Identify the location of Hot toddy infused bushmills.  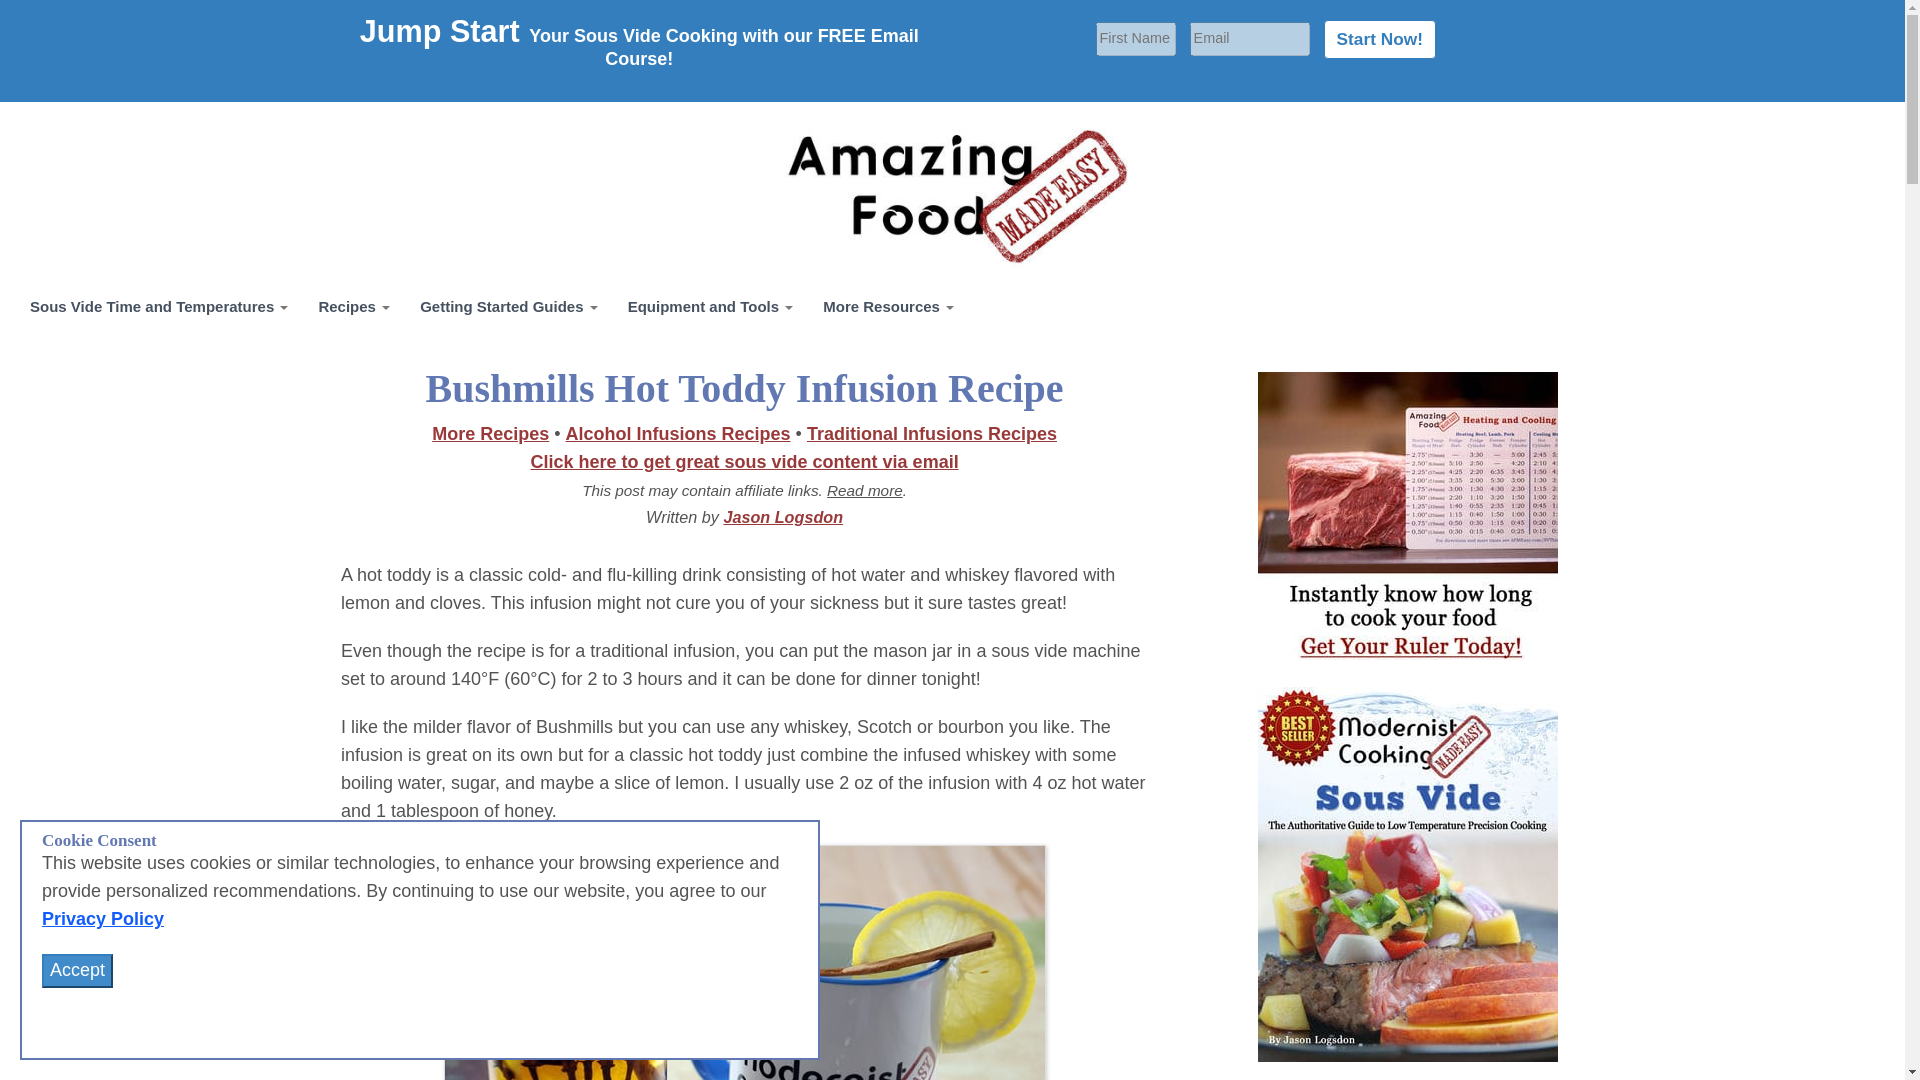
(744, 962).